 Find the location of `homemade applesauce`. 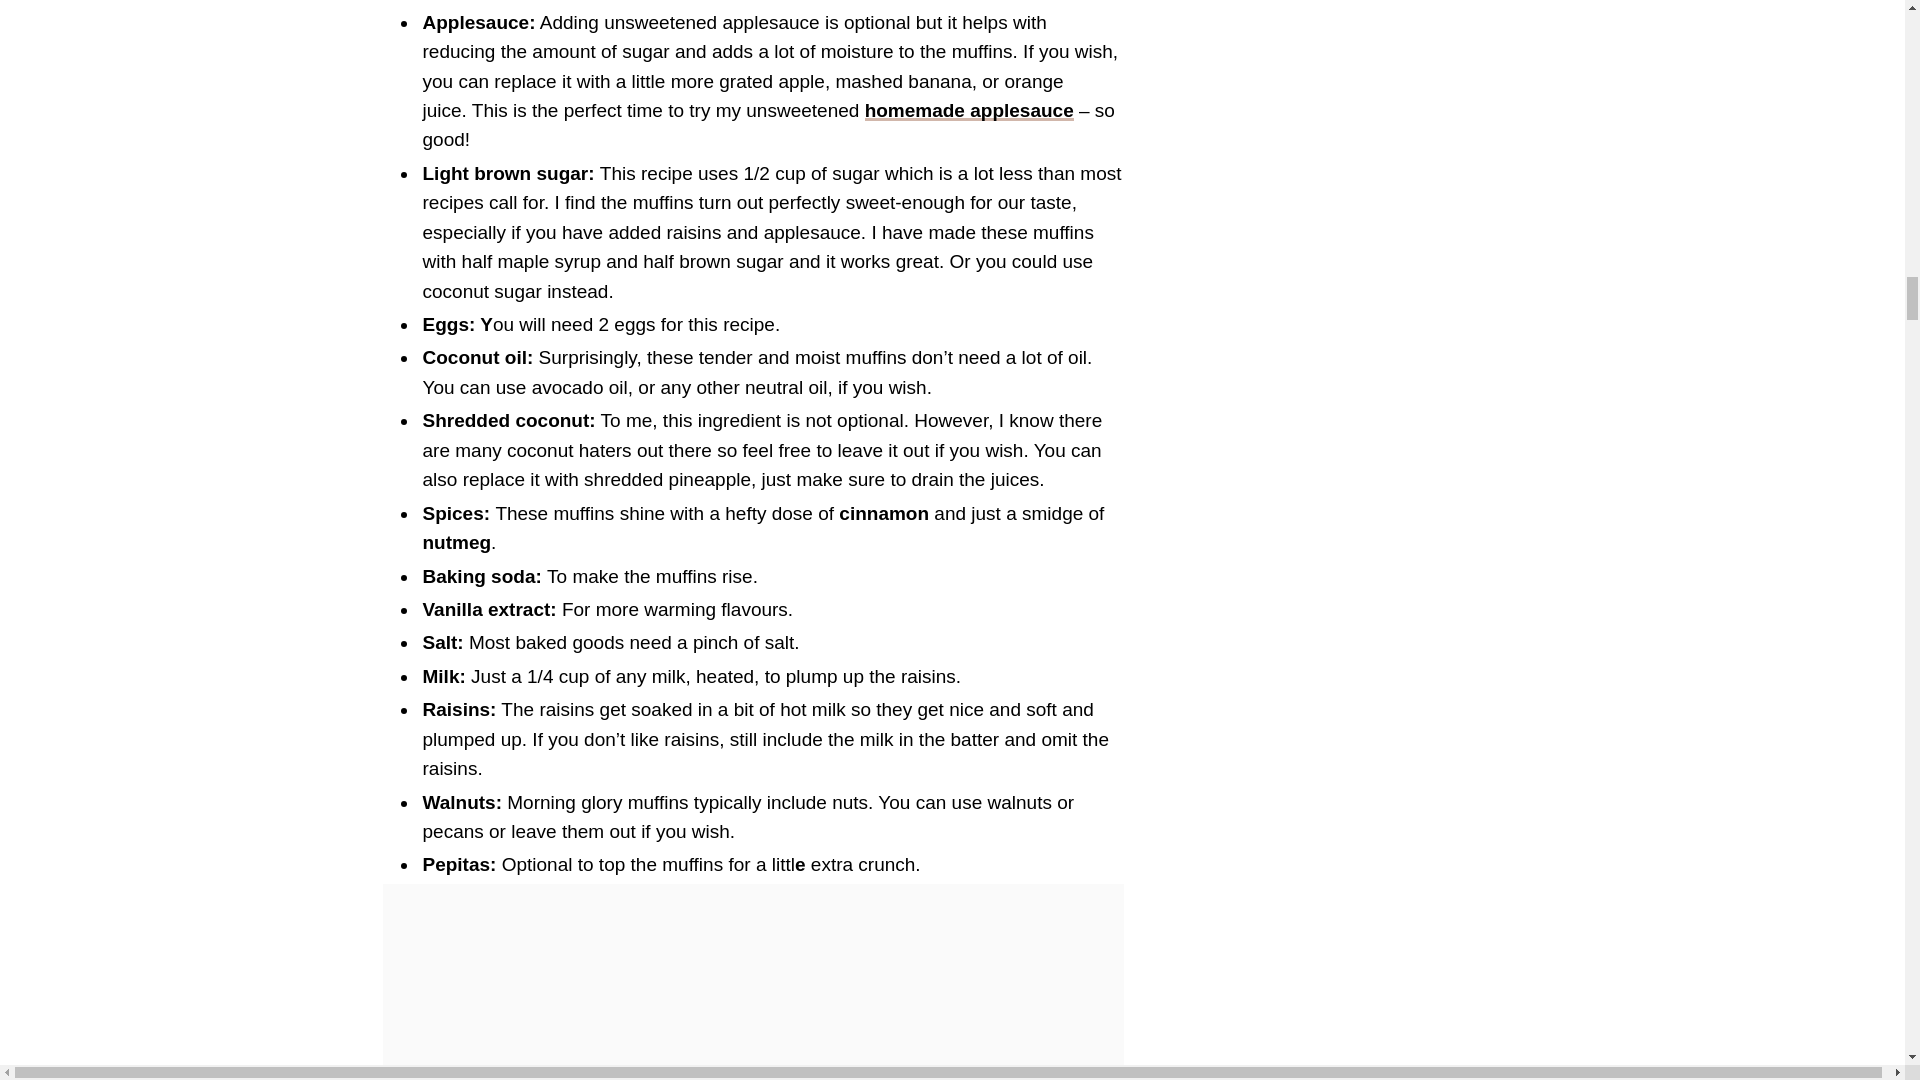

homemade applesauce is located at coordinates (969, 110).